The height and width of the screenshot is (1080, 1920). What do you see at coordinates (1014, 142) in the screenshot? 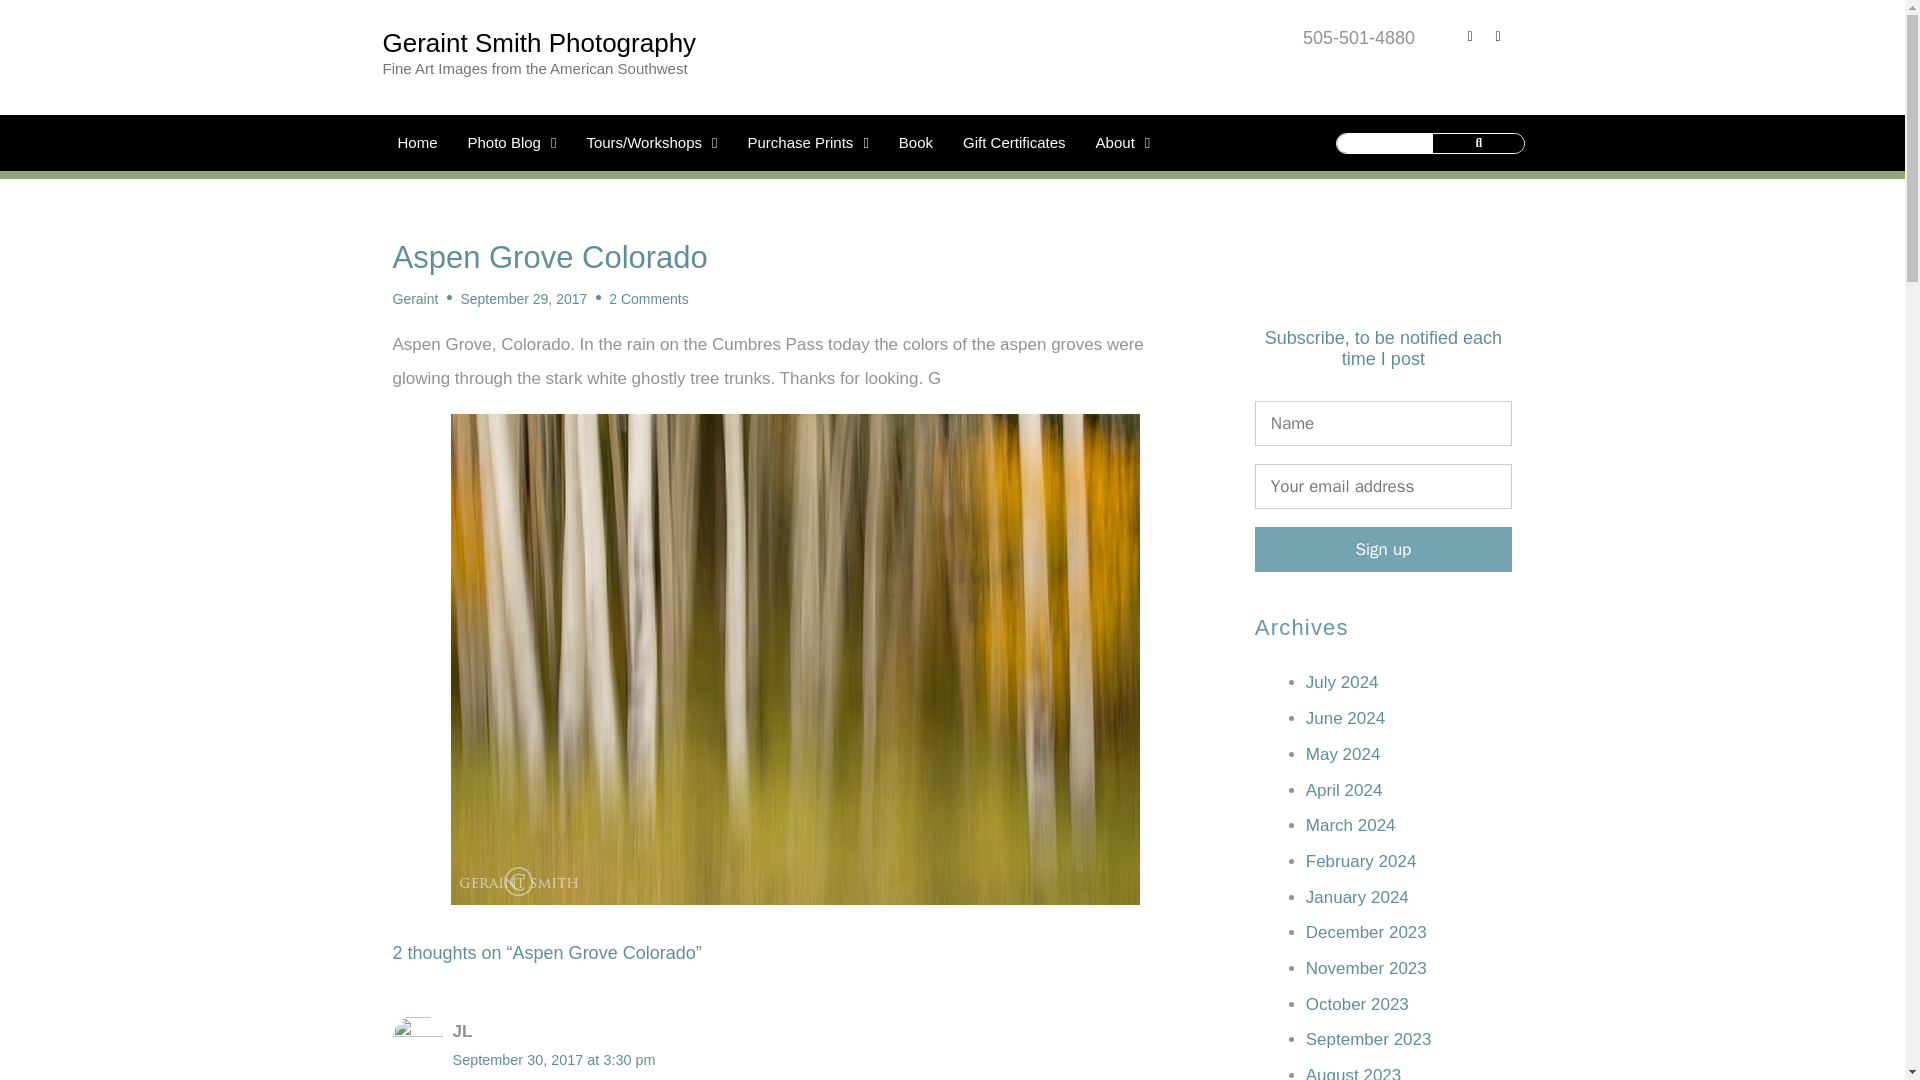
I see `Gift Certificates` at bounding box center [1014, 142].